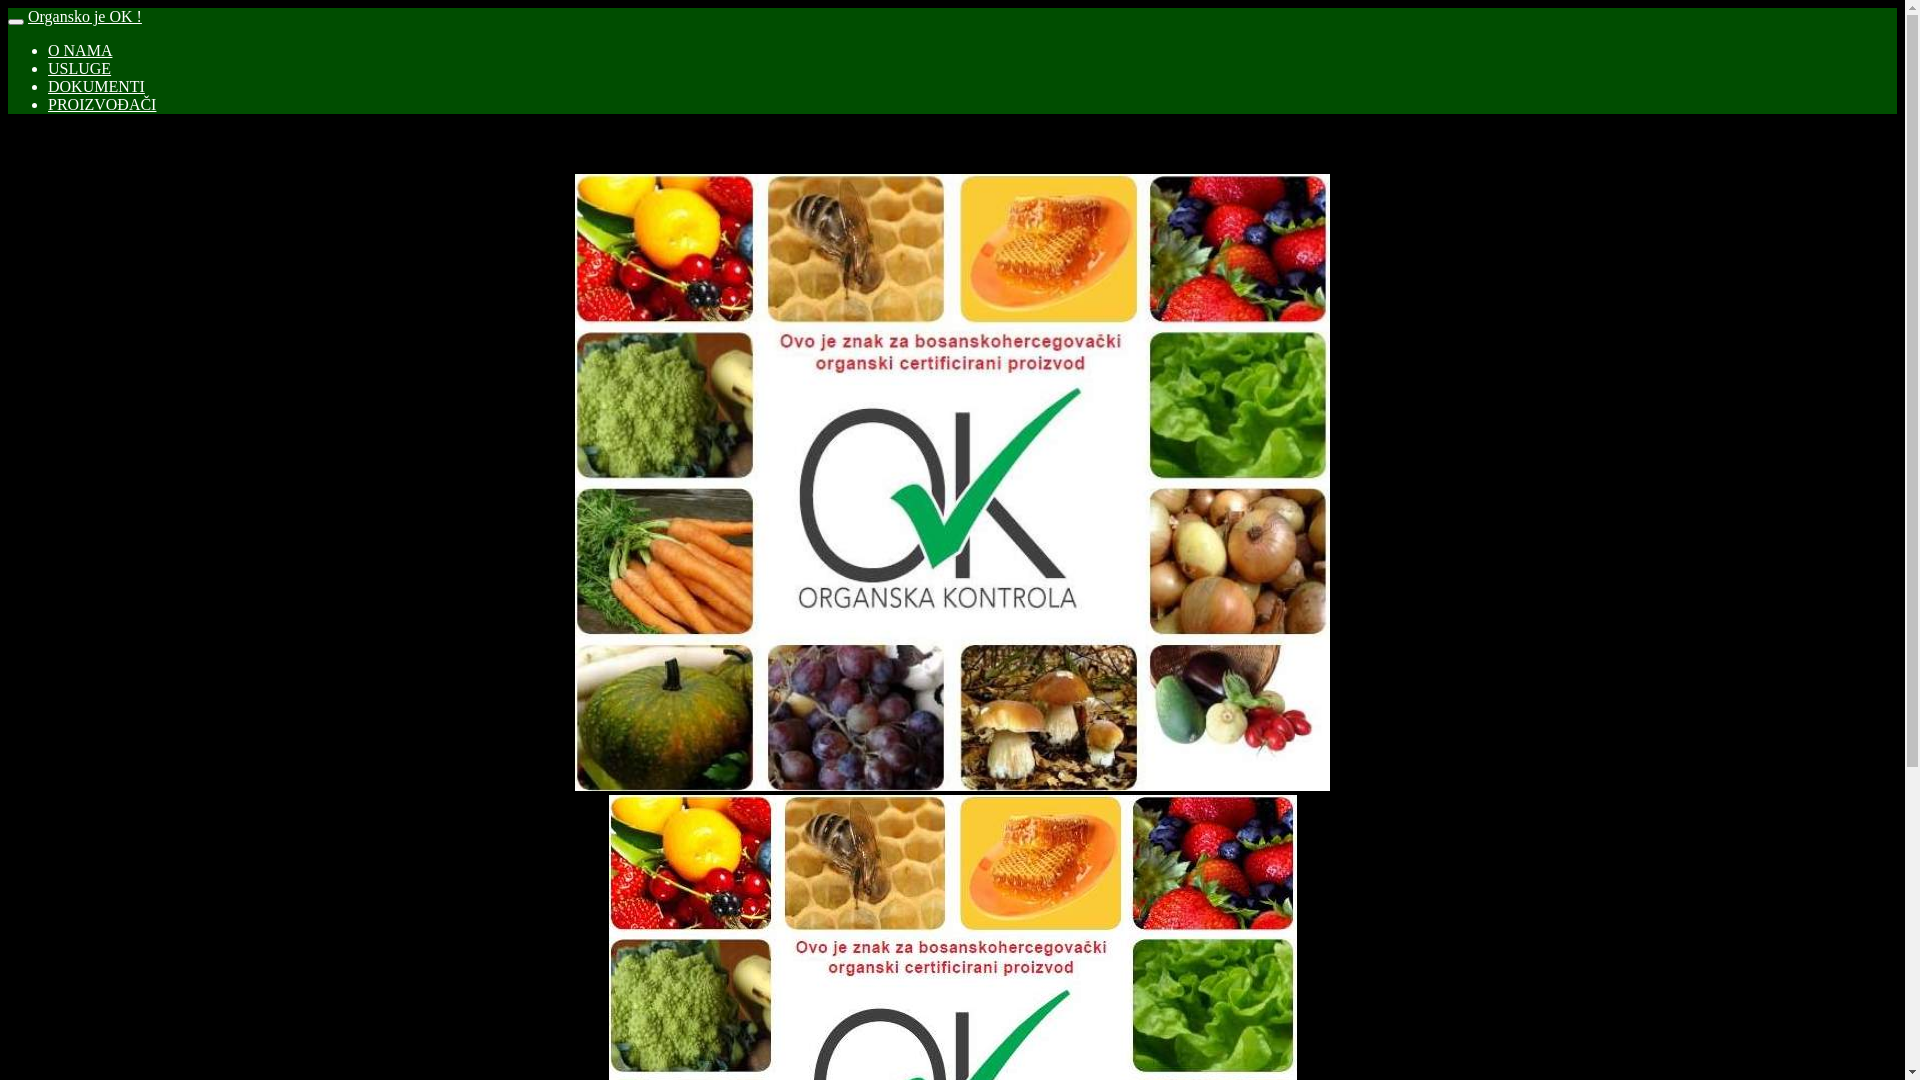 The width and height of the screenshot is (1920, 1080). Describe the element at coordinates (80, 50) in the screenshot. I see `O NAMA` at that location.